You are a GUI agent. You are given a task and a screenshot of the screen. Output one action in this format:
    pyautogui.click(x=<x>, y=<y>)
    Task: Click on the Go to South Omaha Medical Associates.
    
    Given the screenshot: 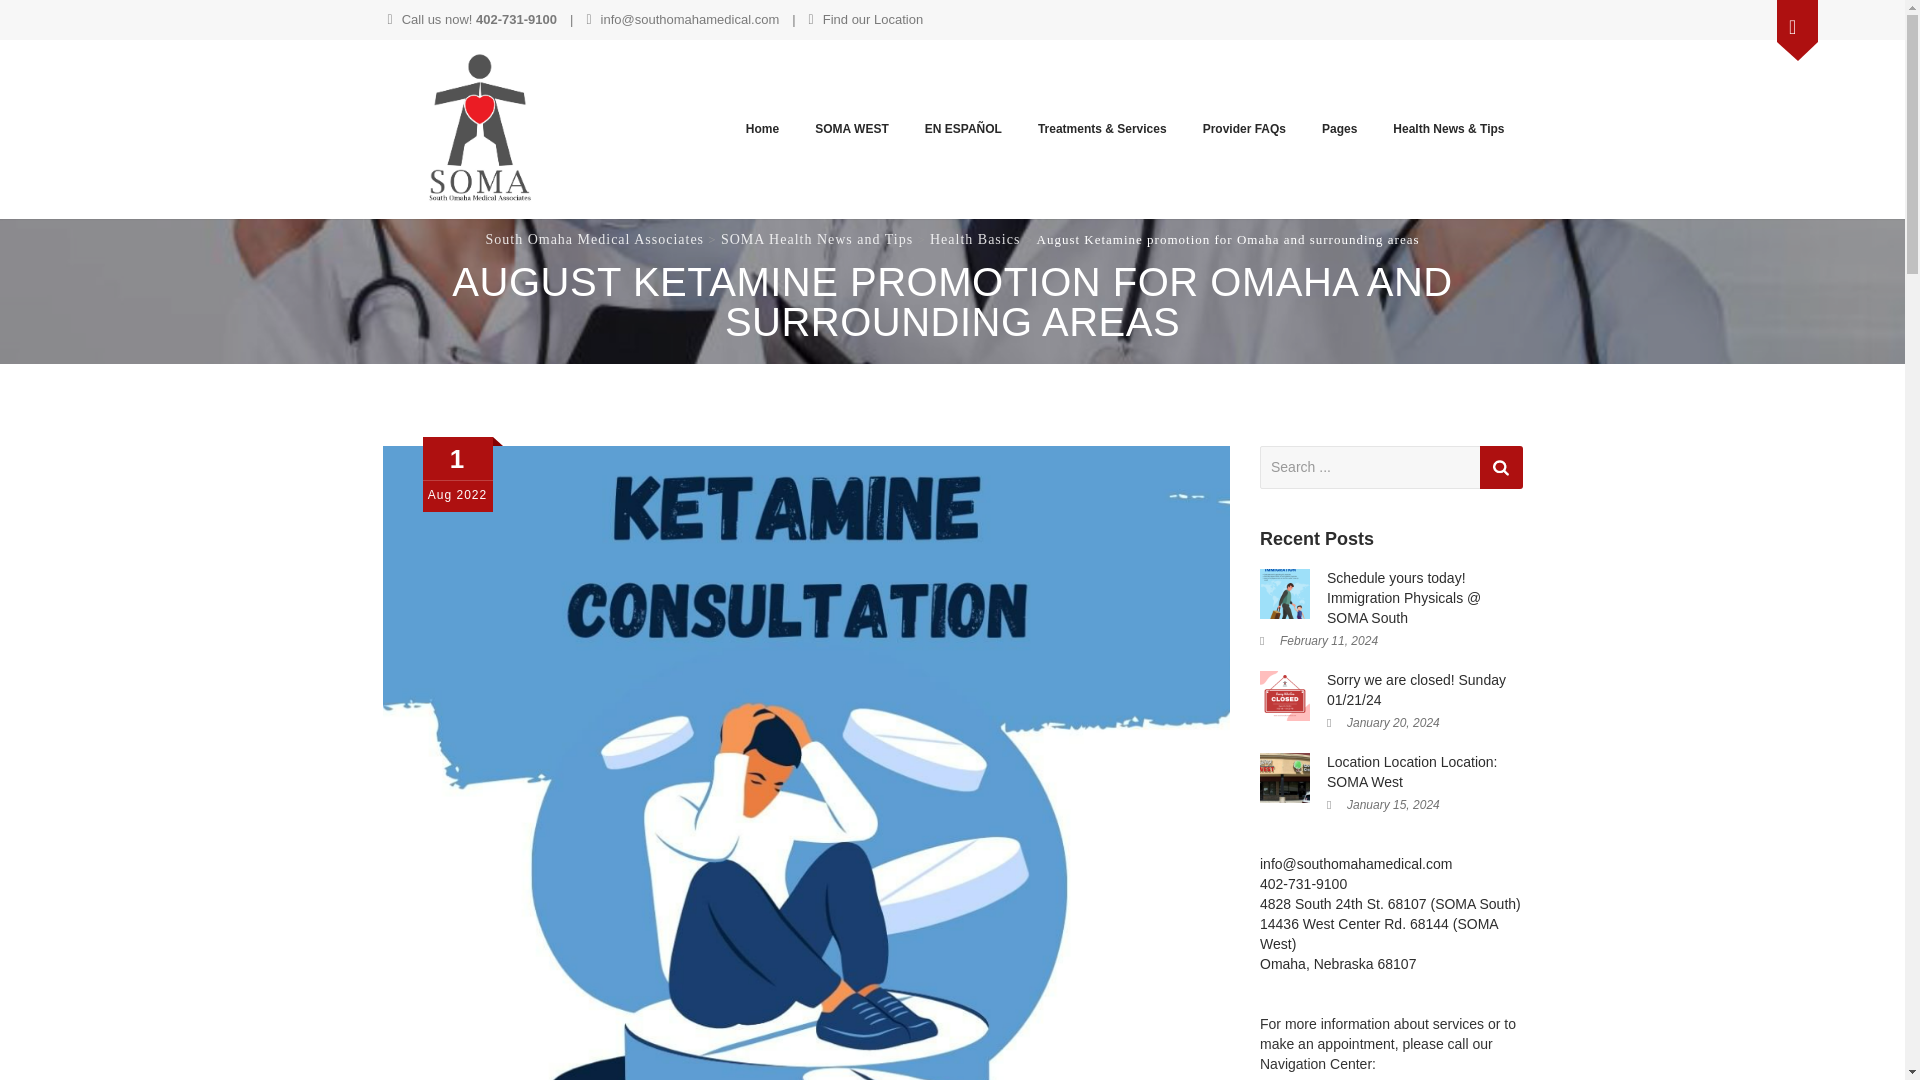 What is the action you would take?
    pyautogui.click(x=594, y=240)
    